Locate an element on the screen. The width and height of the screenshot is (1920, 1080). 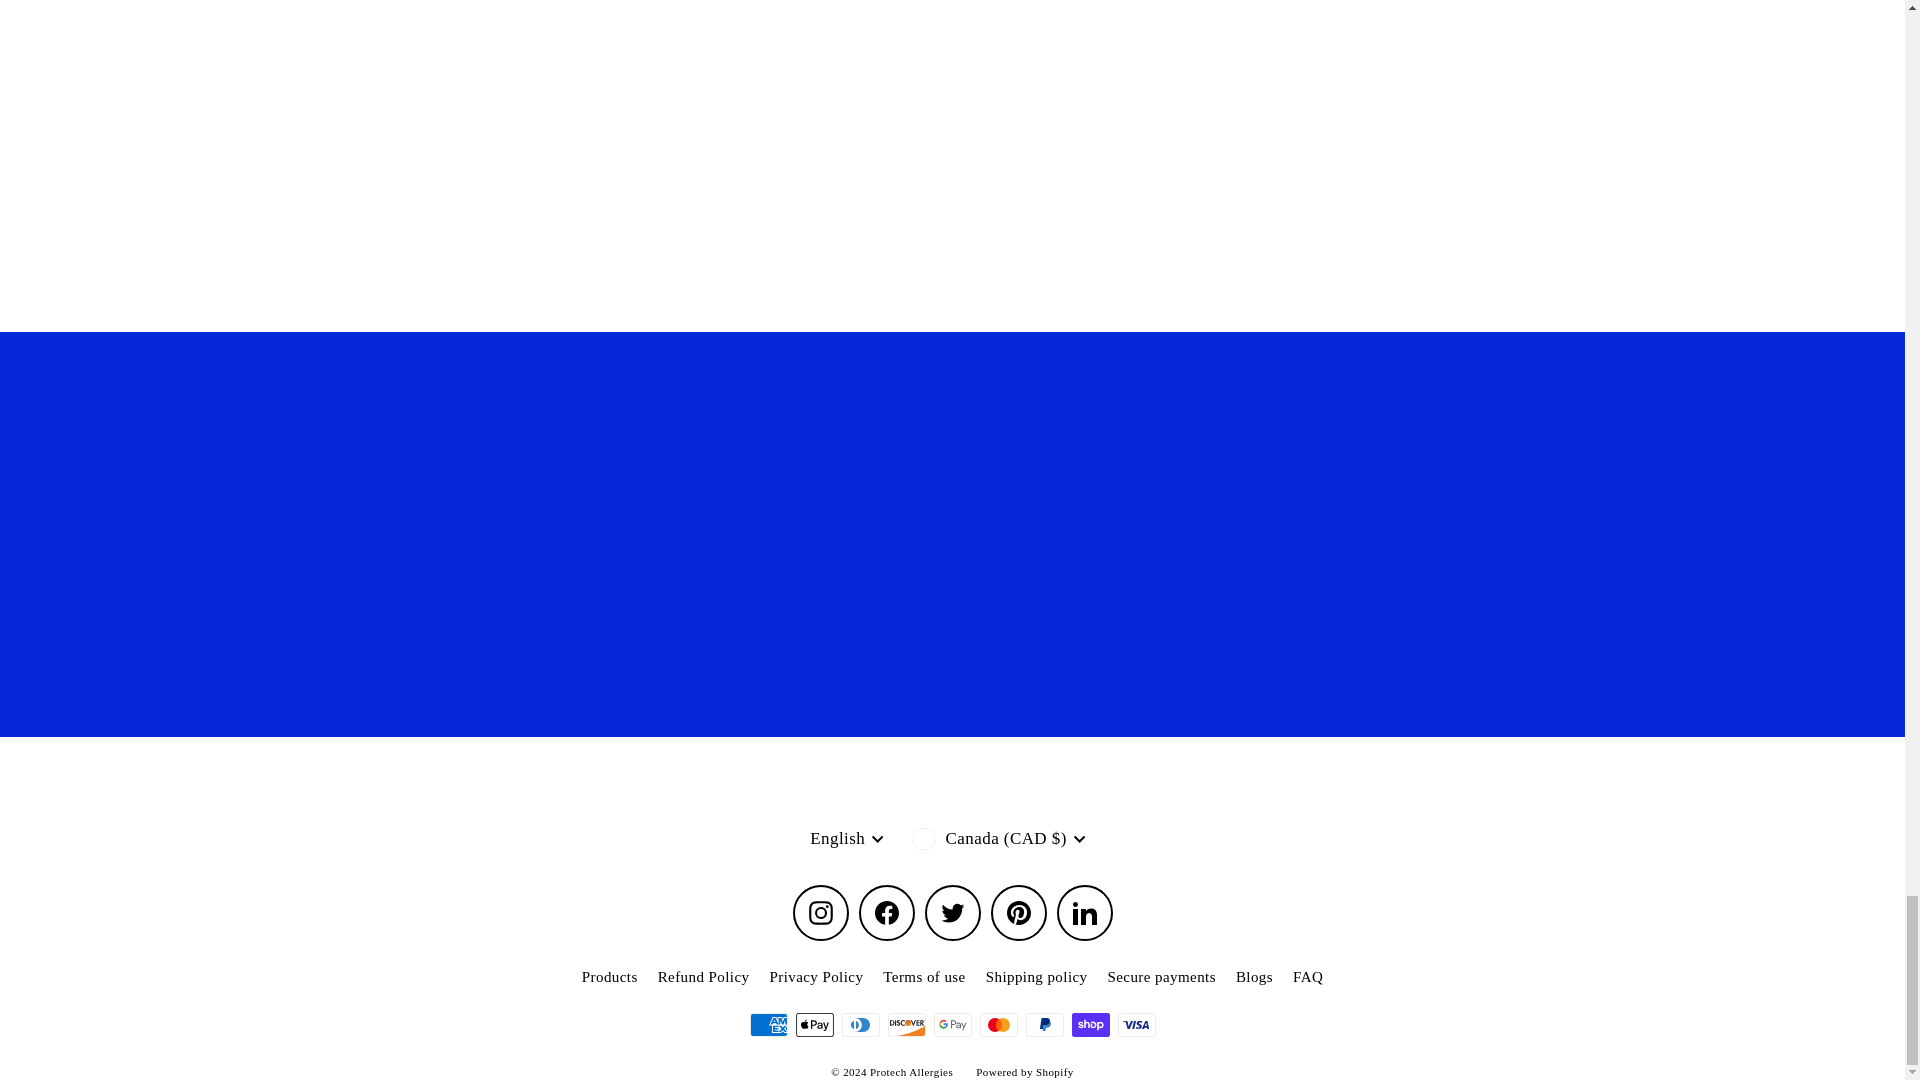
American Express is located at coordinates (768, 1024).